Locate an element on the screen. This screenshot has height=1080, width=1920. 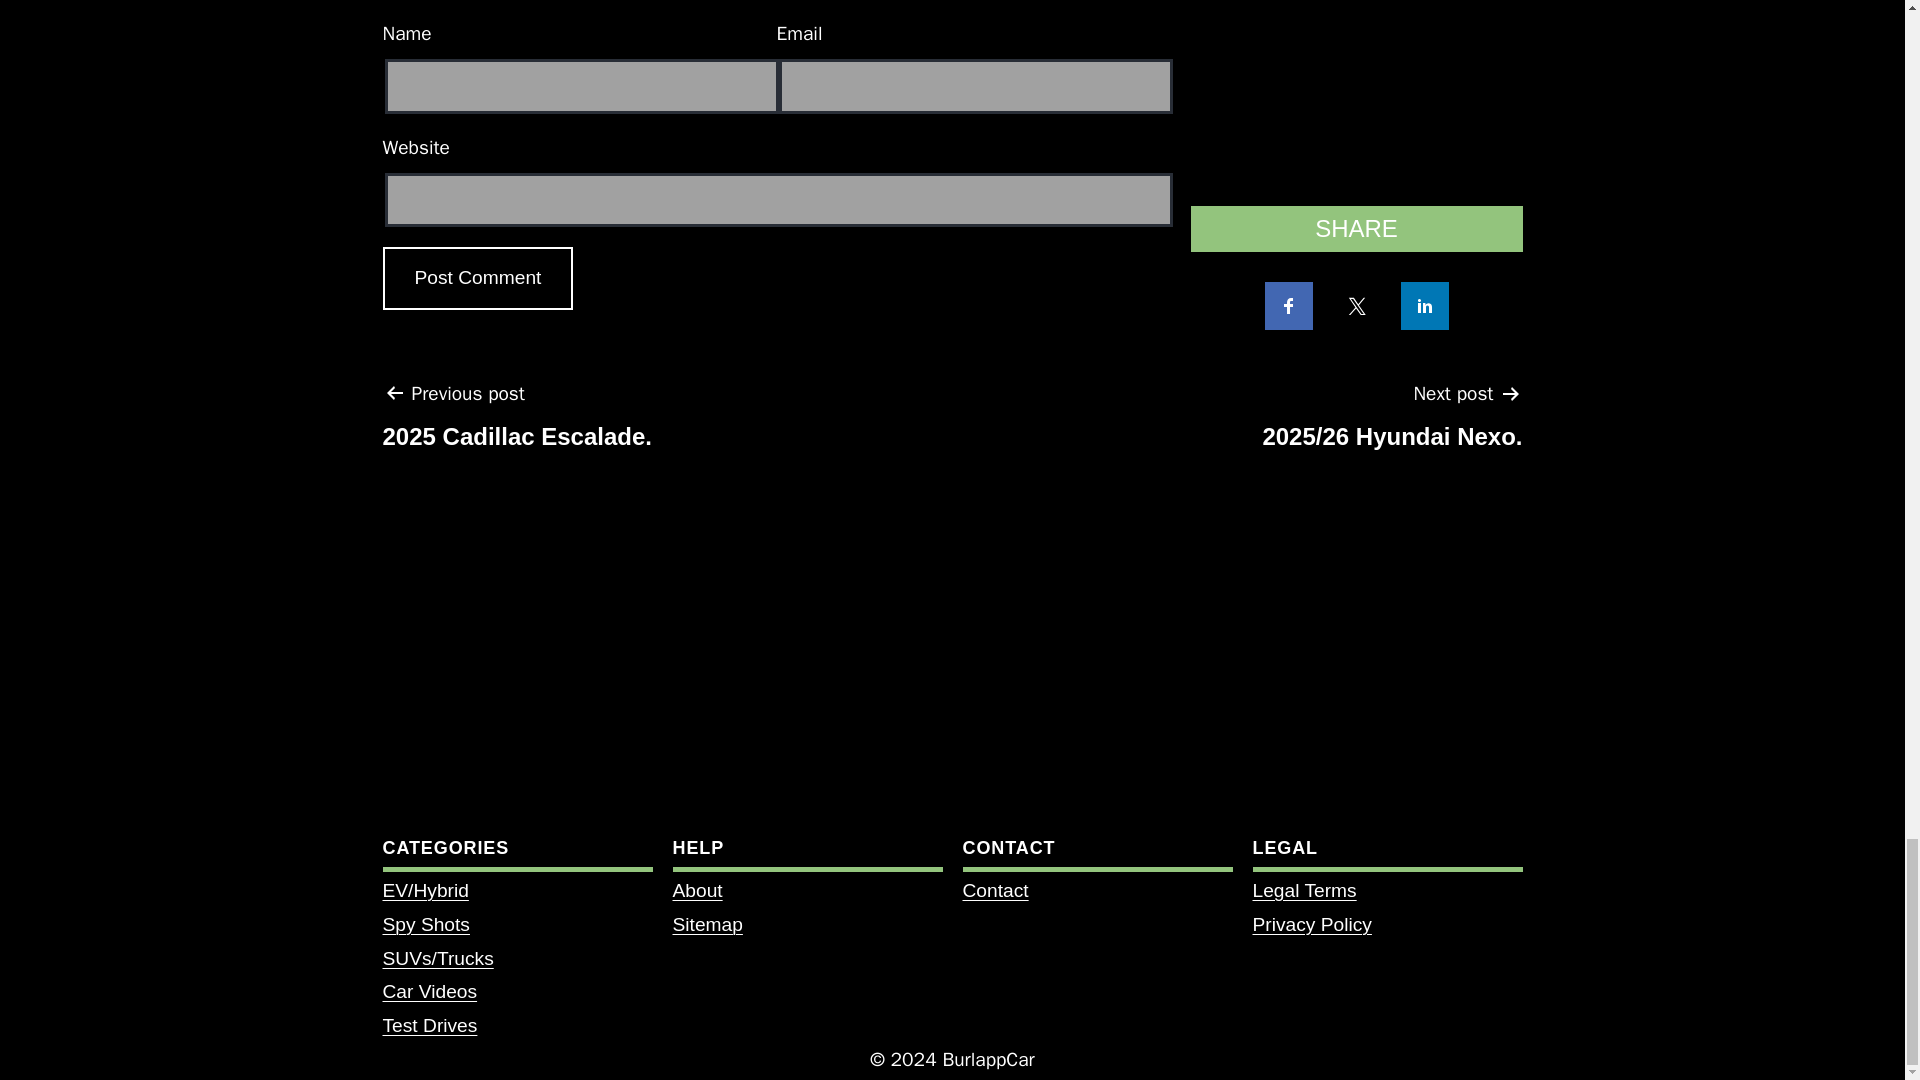
Contact is located at coordinates (994, 890).